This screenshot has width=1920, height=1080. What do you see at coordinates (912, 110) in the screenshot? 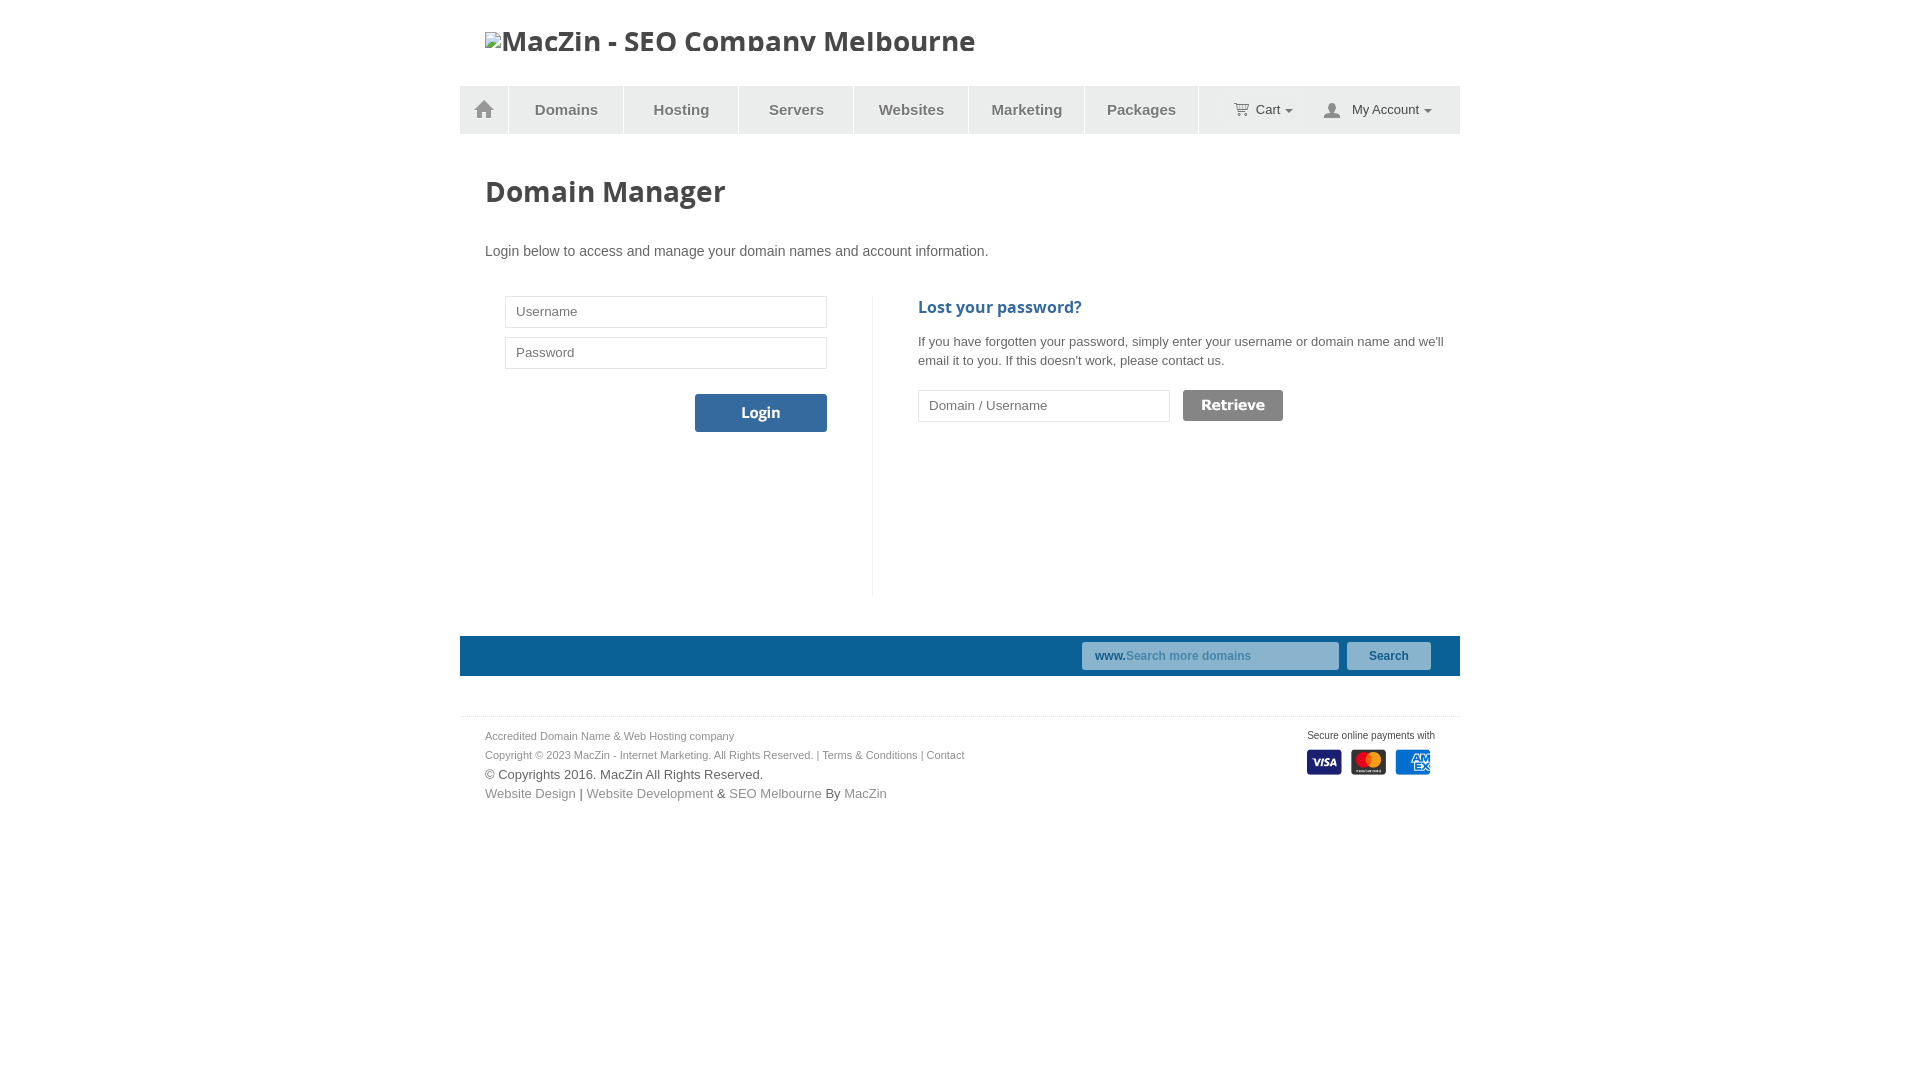
I see `Websites` at bounding box center [912, 110].